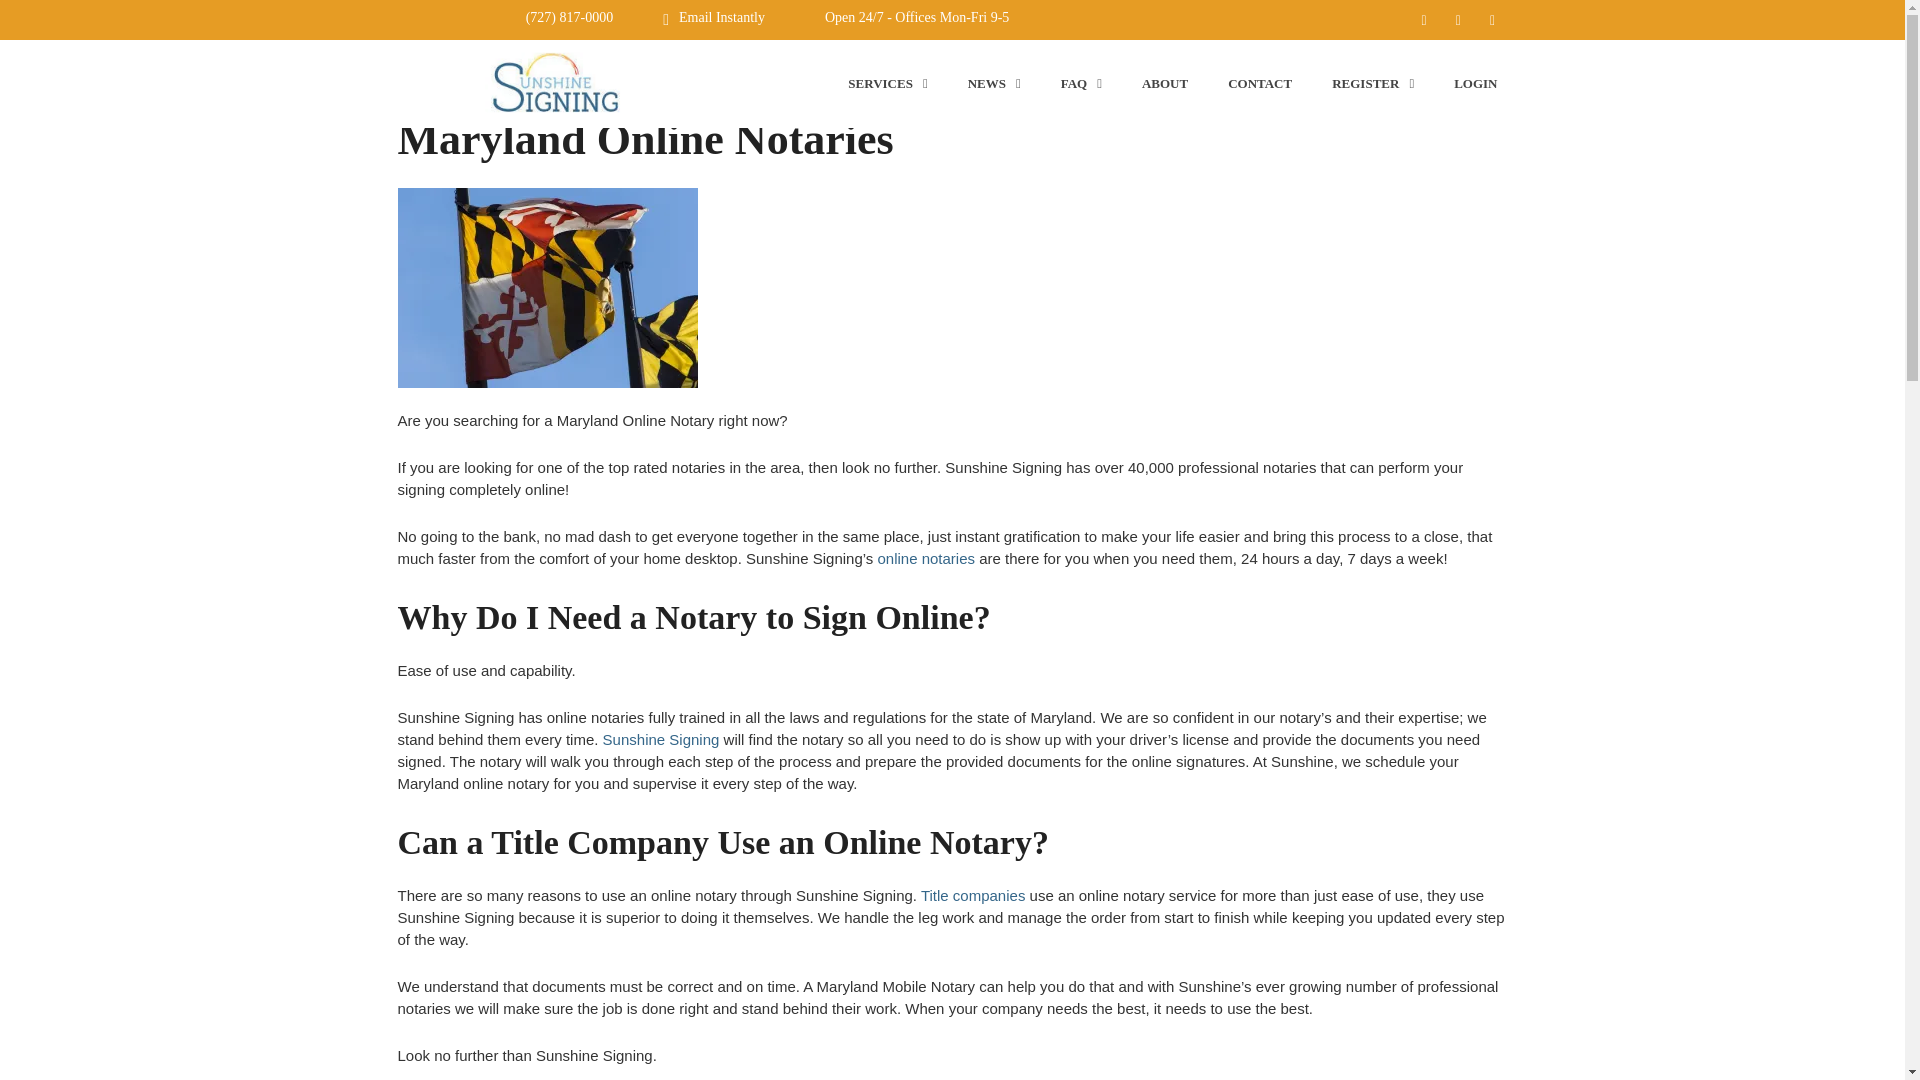 The width and height of the screenshot is (1920, 1080). Describe the element at coordinates (886, 83) in the screenshot. I see `Online and Mobile Notary Services` at that location.